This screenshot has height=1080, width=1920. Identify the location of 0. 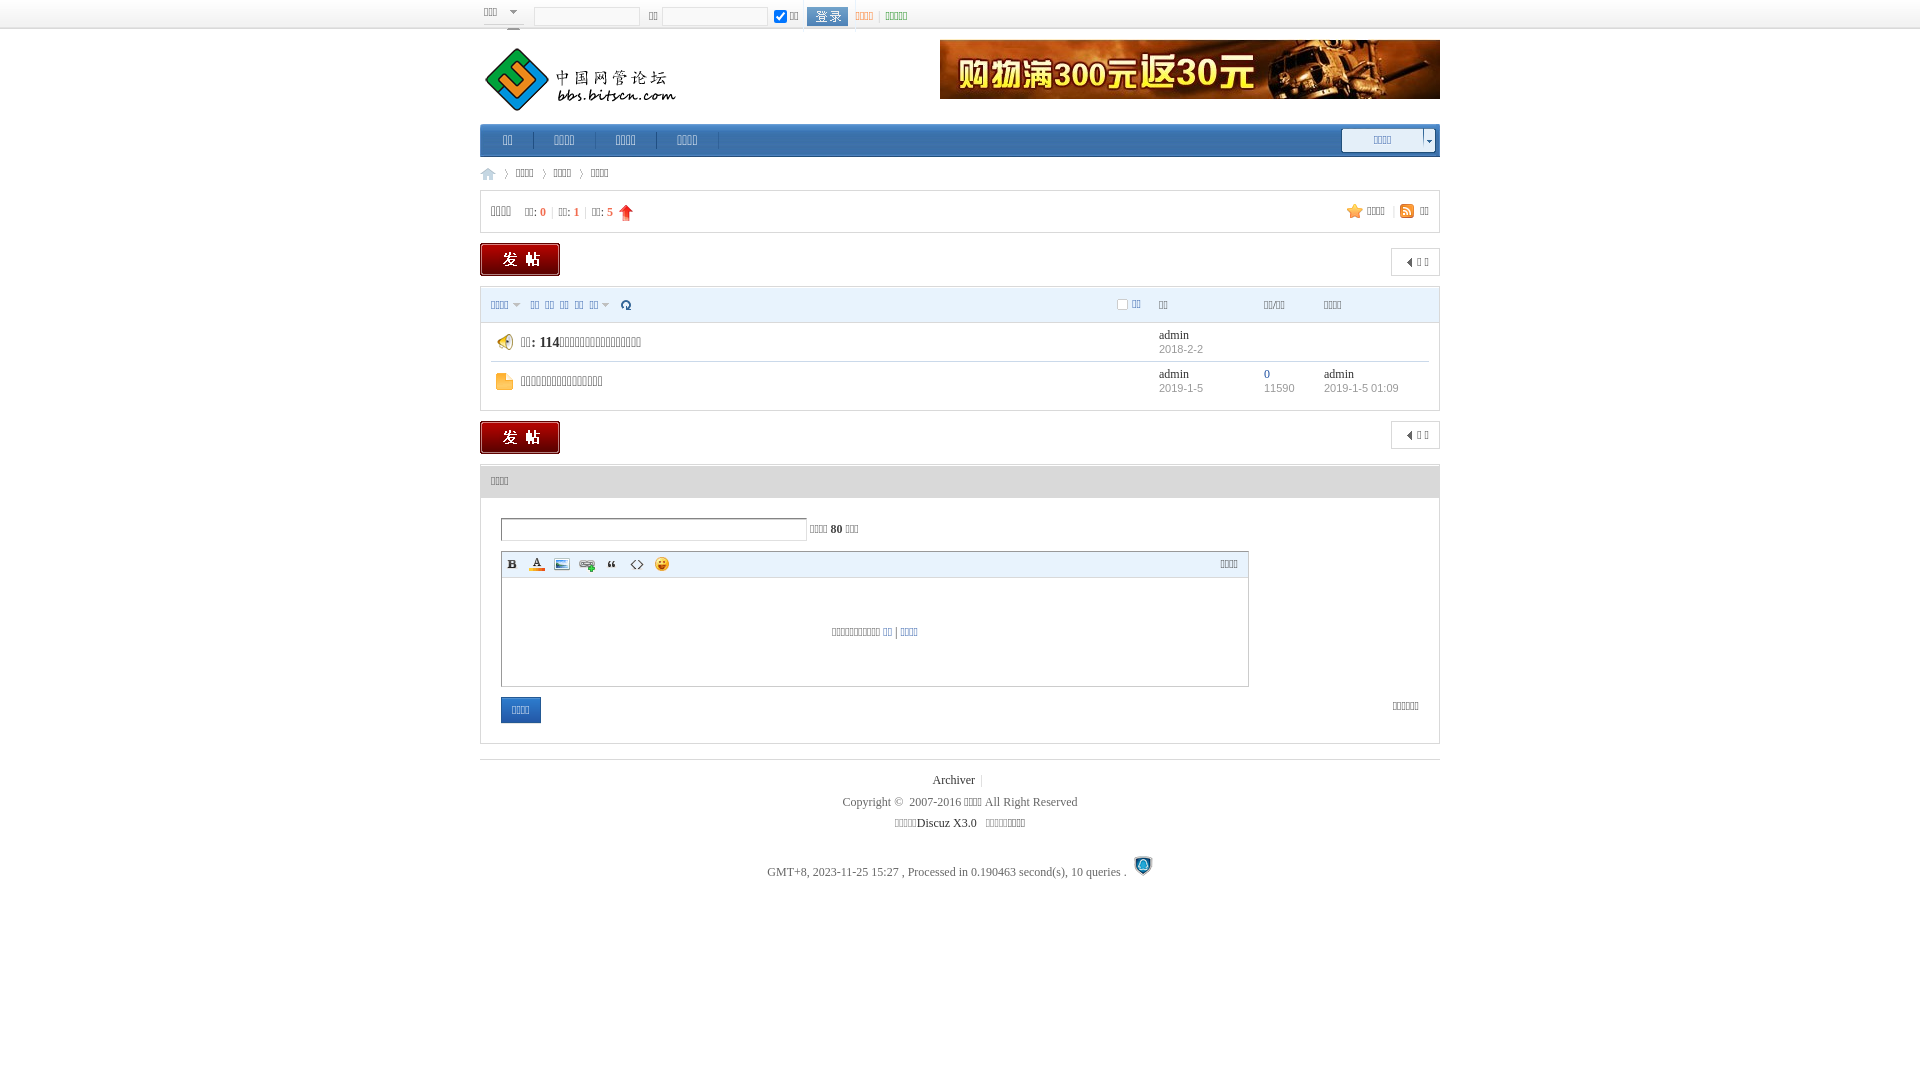
(1267, 374).